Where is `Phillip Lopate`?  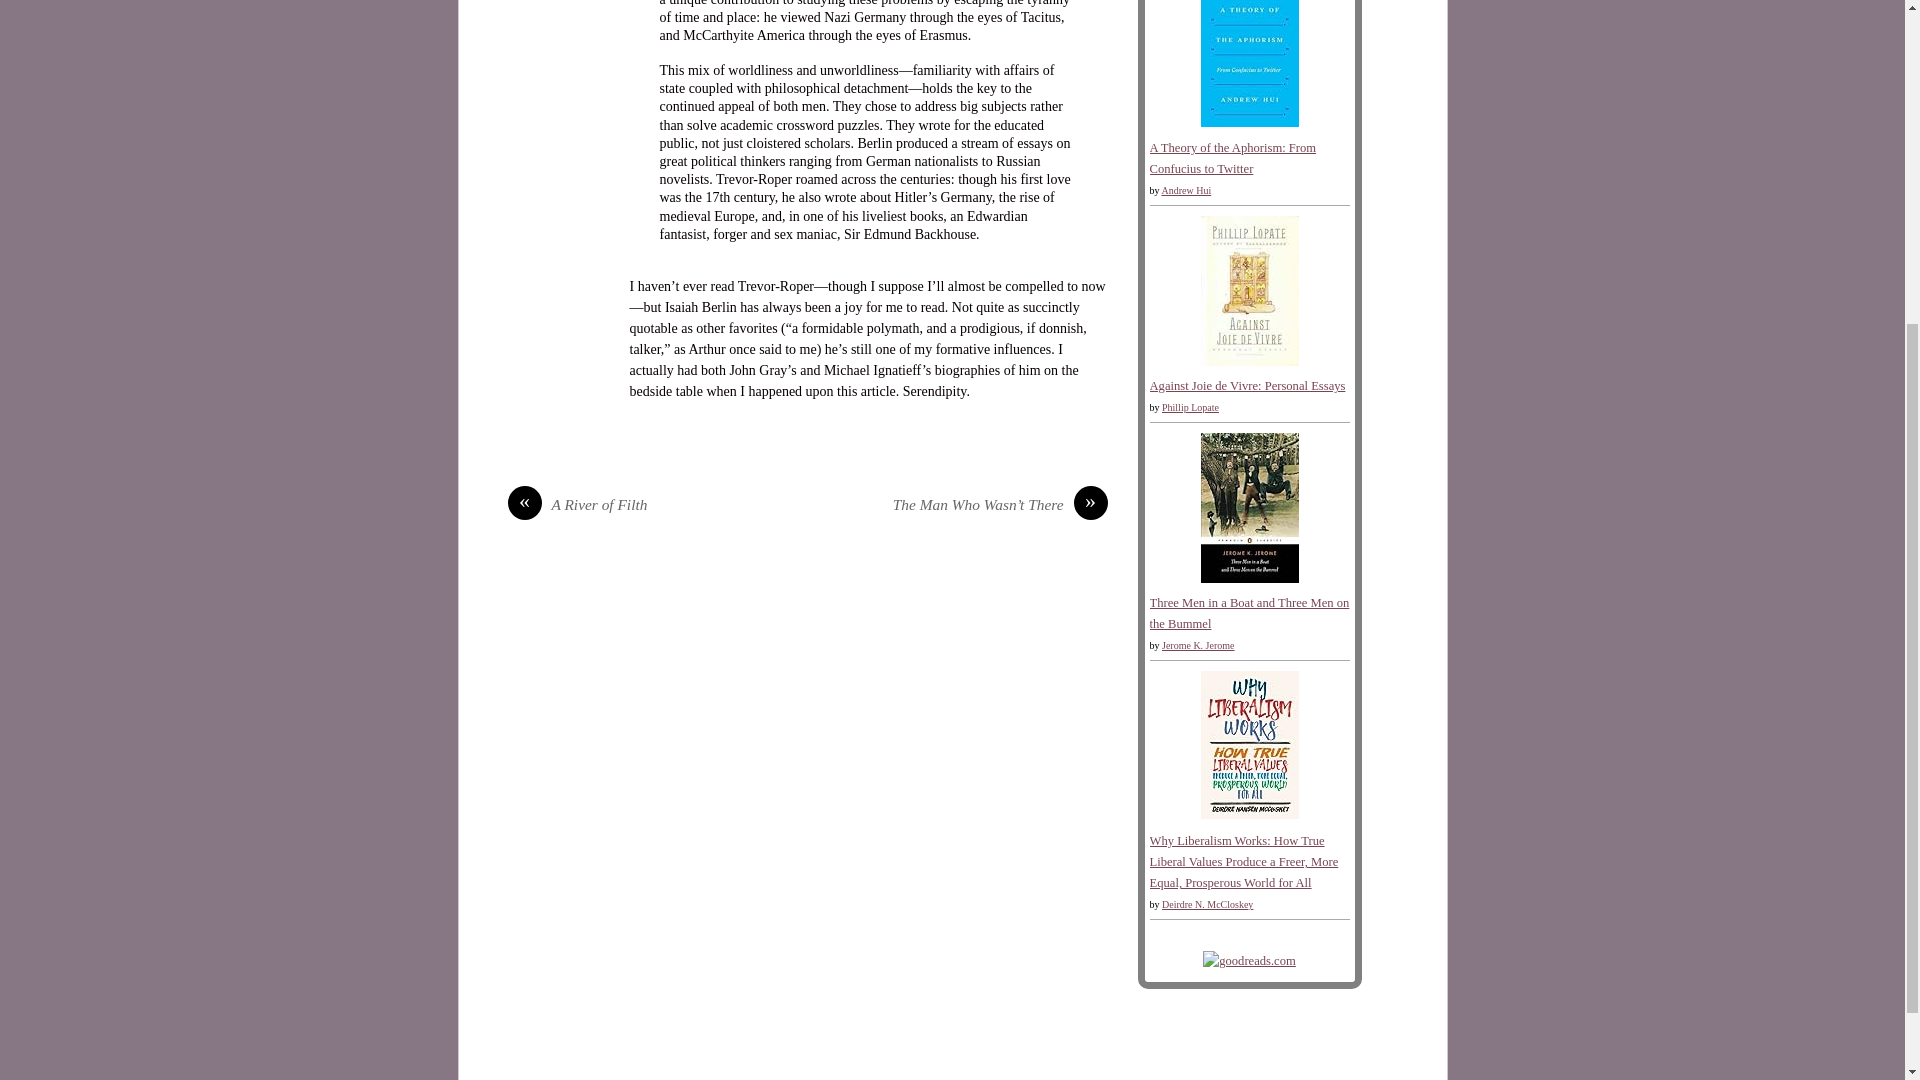
Phillip Lopate is located at coordinates (1190, 406).